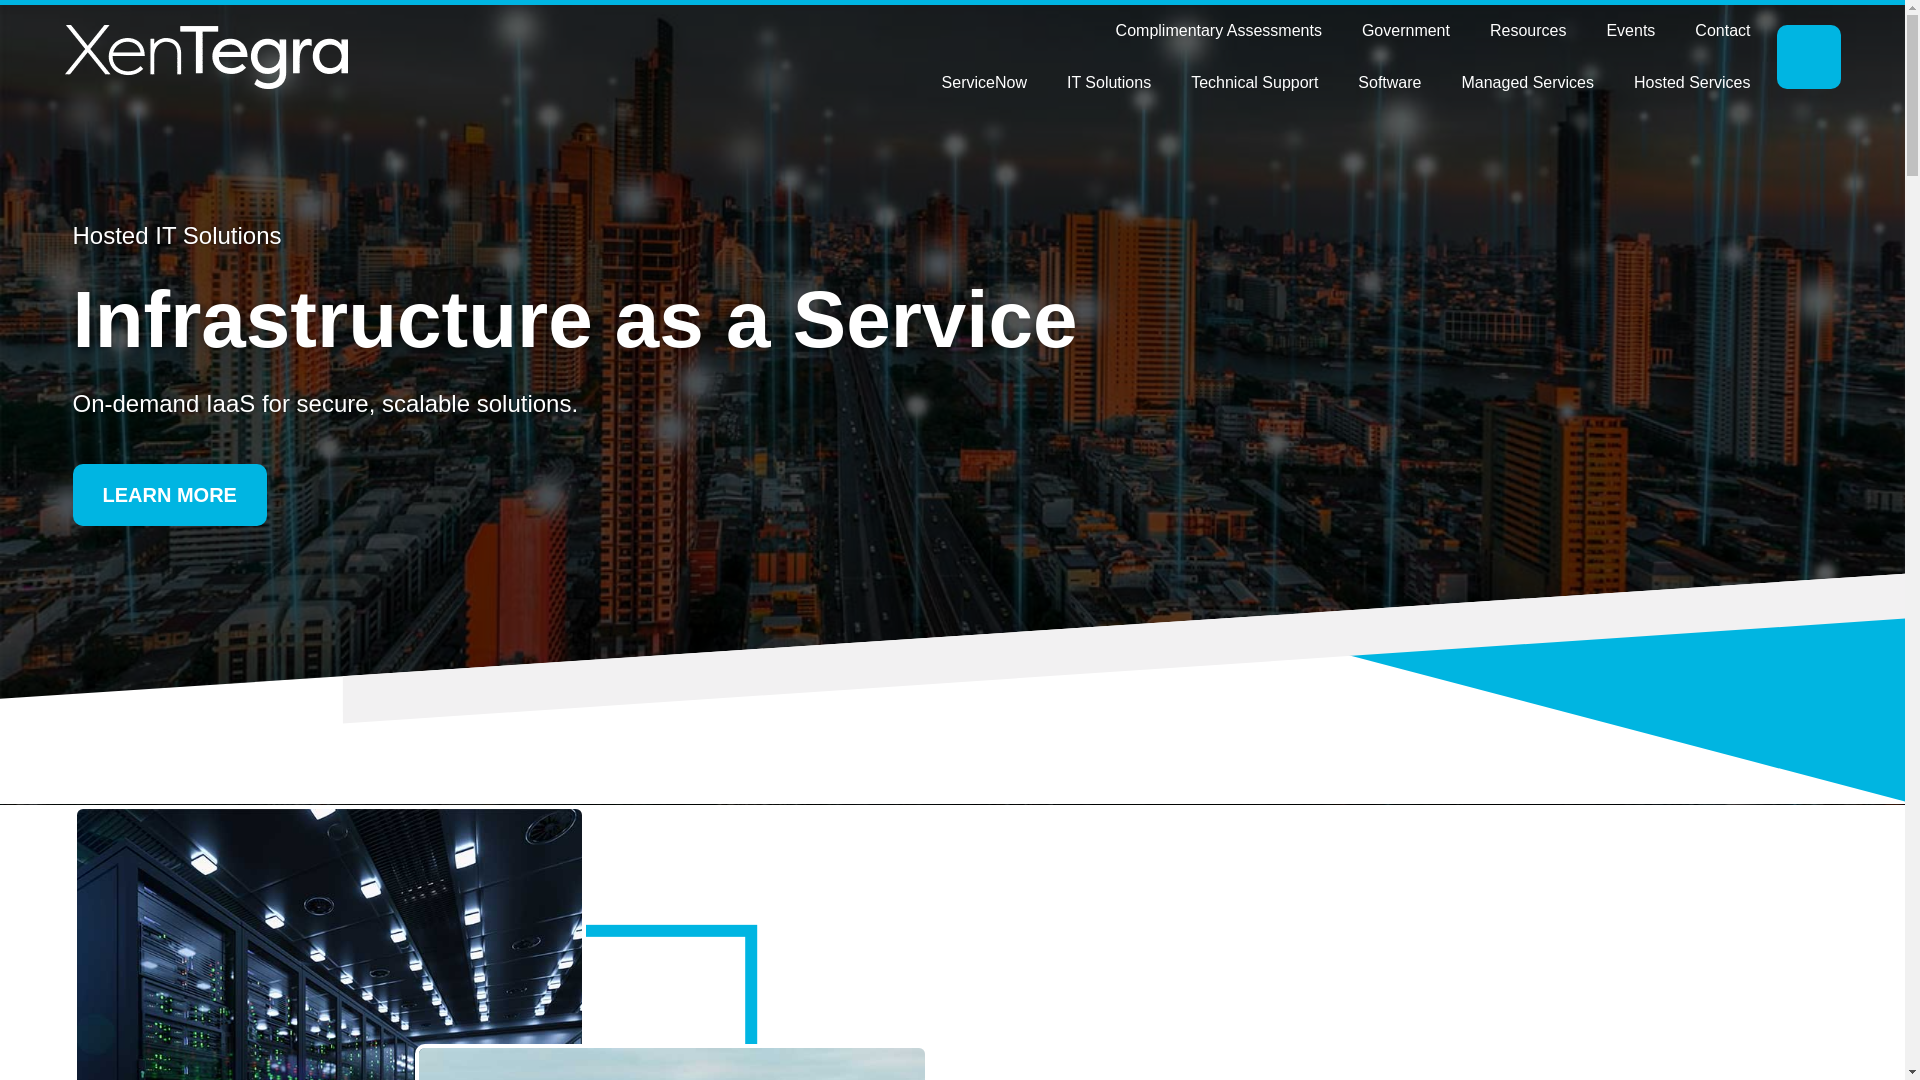  I want to click on Technical Support, so click(1254, 83).